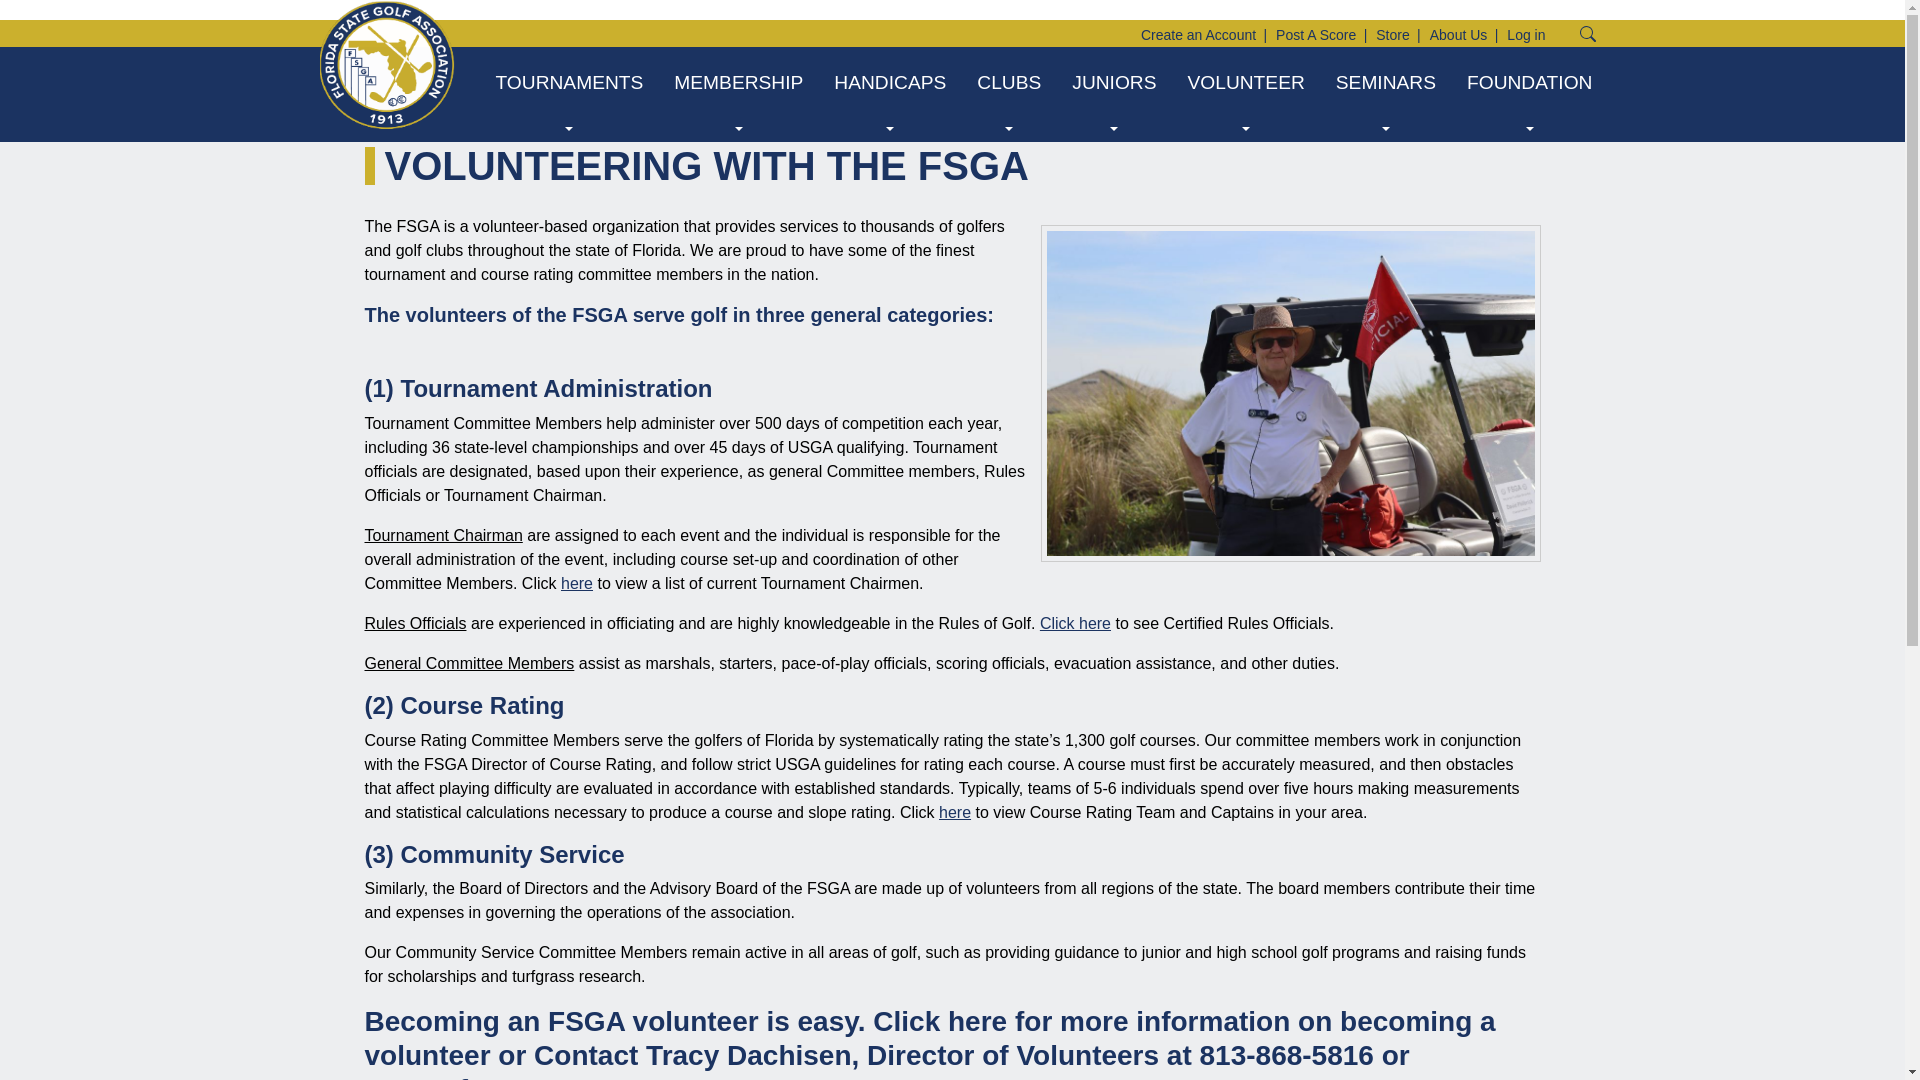  I want to click on Store, so click(1392, 35).